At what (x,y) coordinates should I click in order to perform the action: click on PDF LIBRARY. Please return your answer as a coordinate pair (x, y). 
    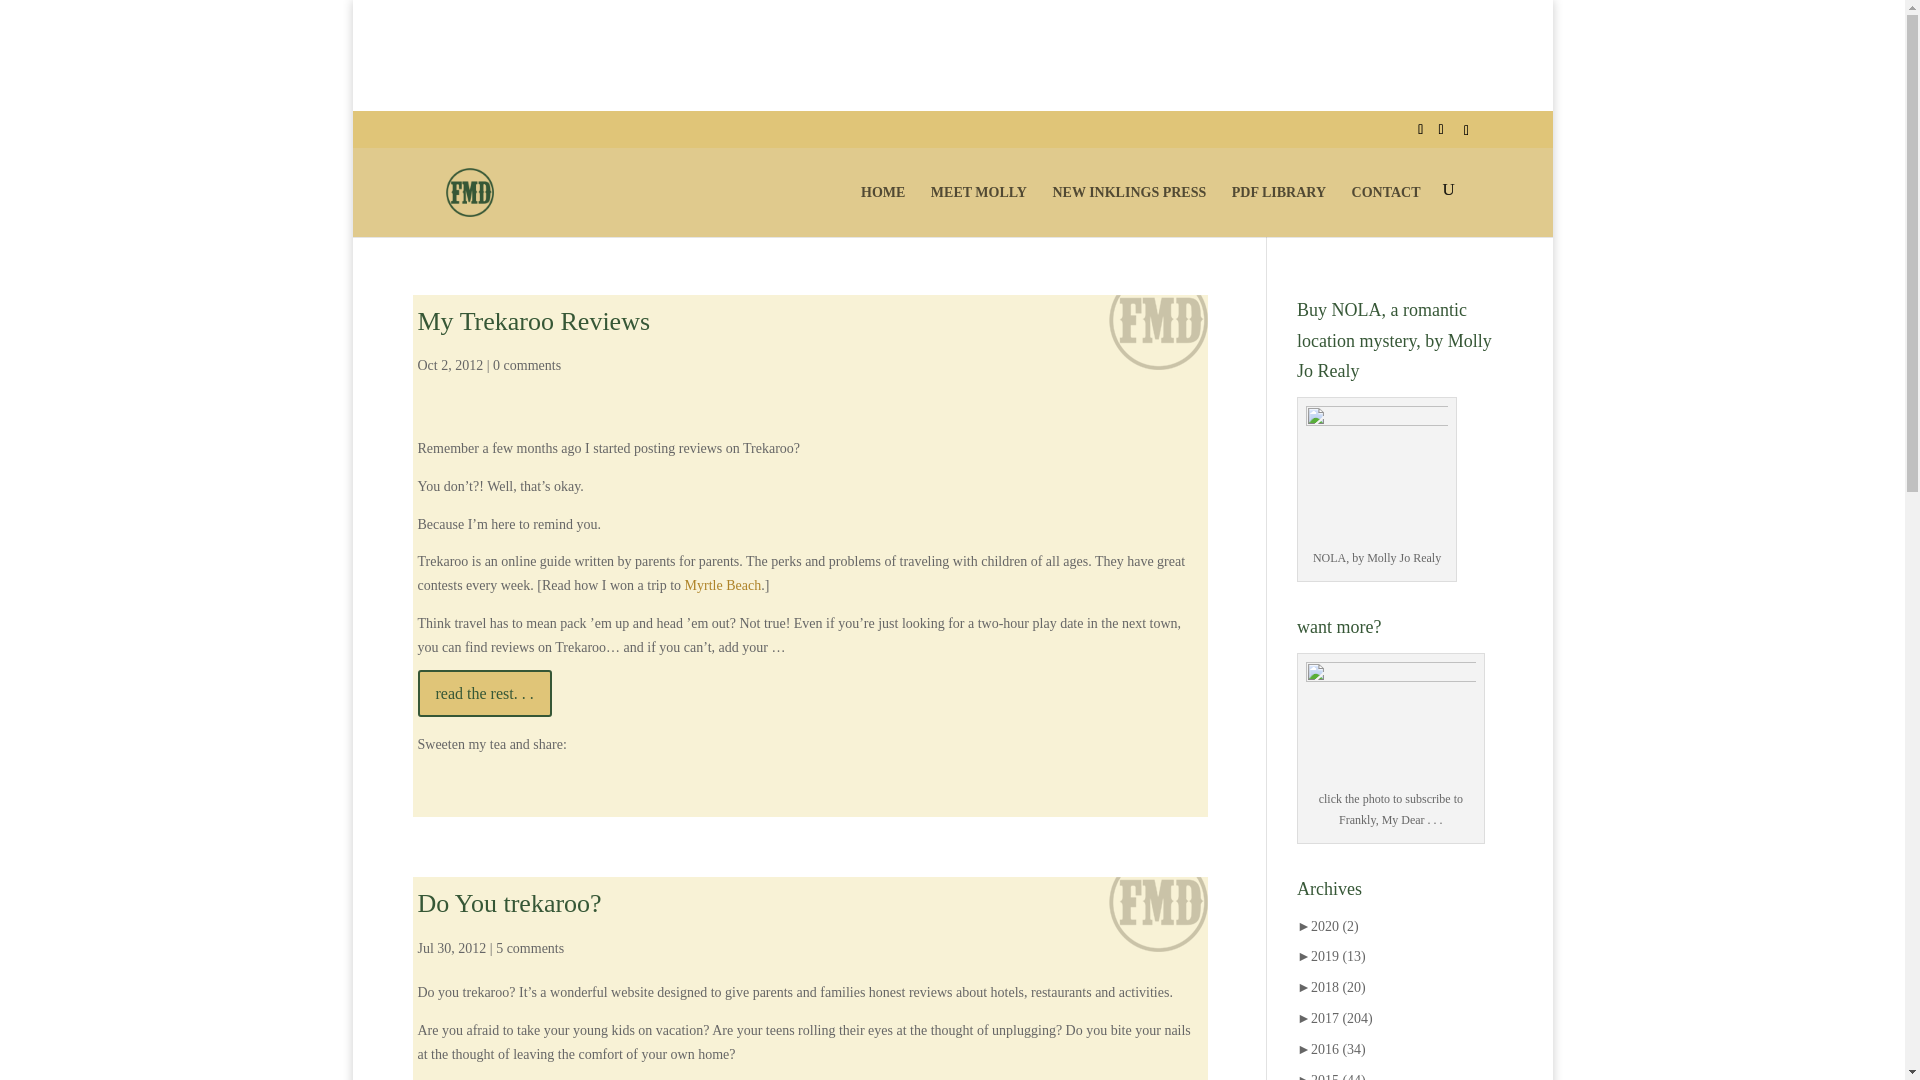
    Looking at the image, I should click on (1279, 208).